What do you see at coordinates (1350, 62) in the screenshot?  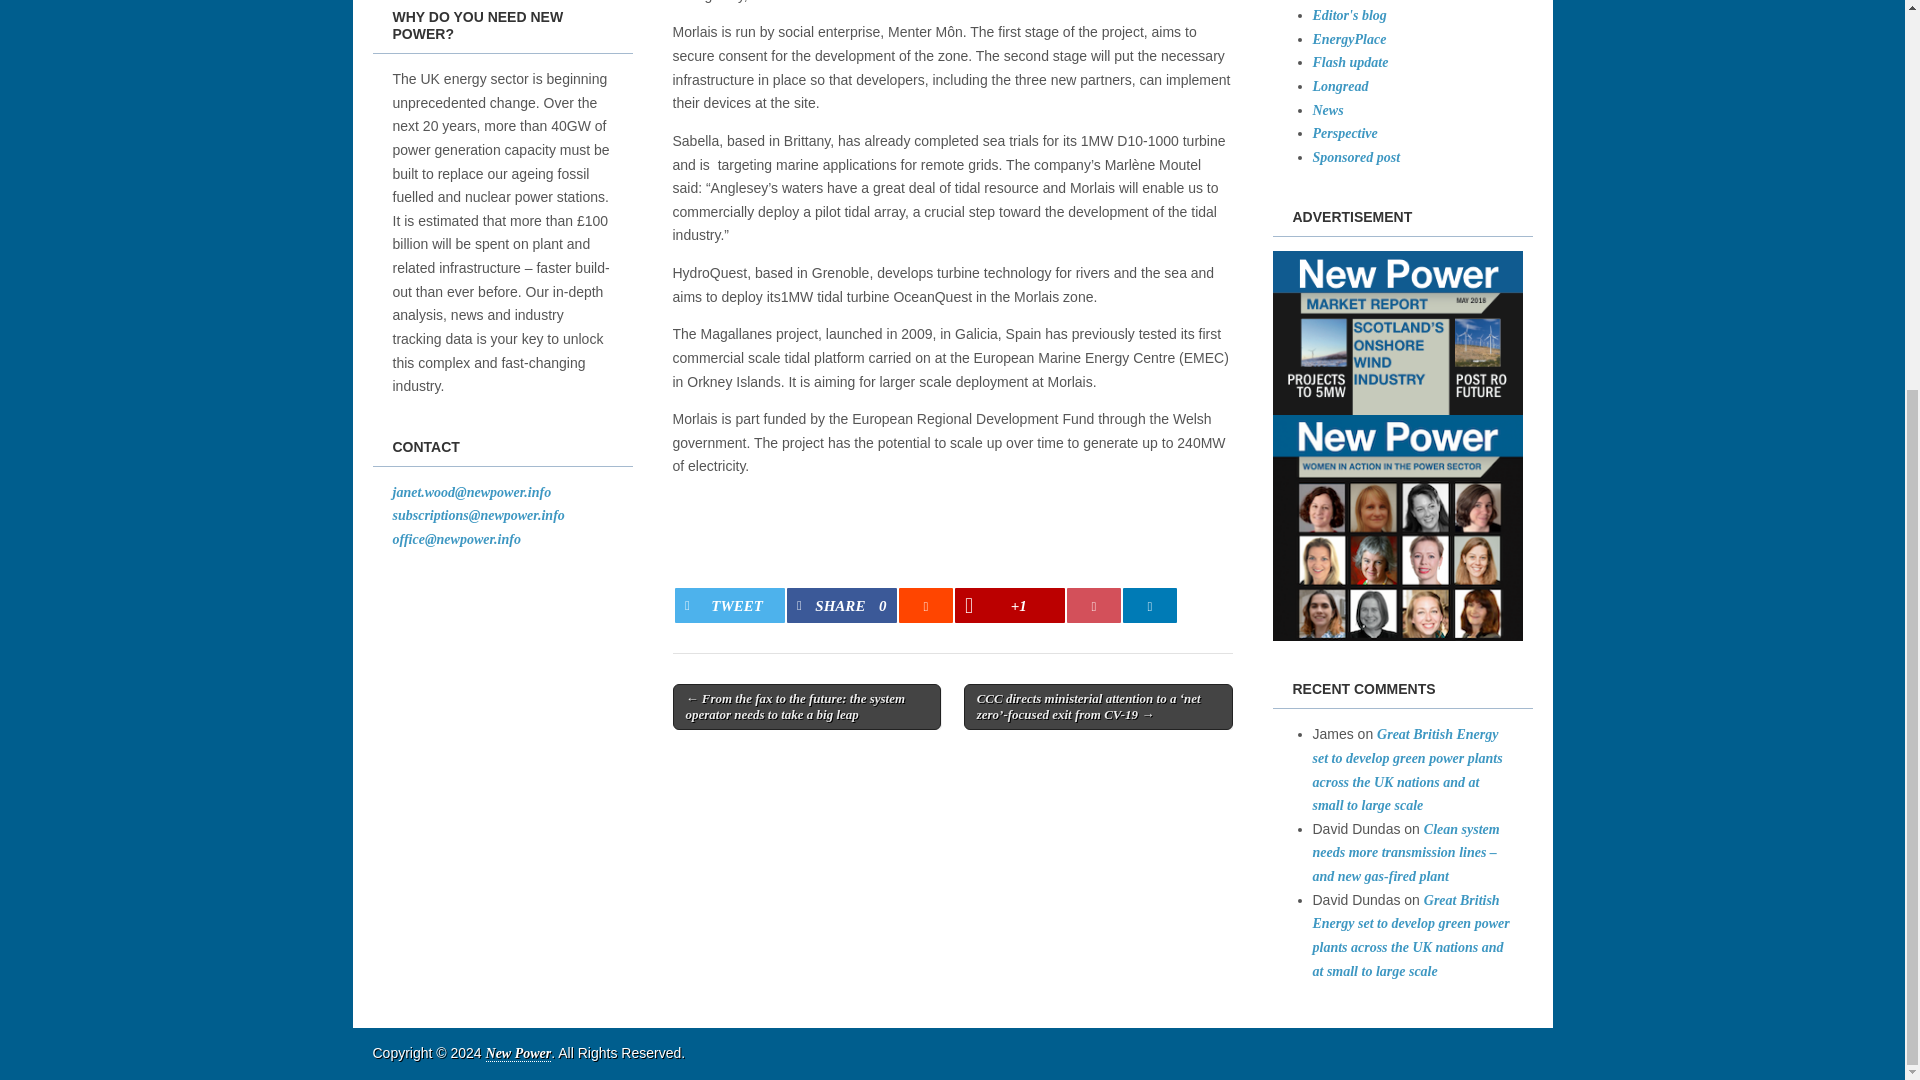 I see `Flash update` at bounding box center [1350, 62].